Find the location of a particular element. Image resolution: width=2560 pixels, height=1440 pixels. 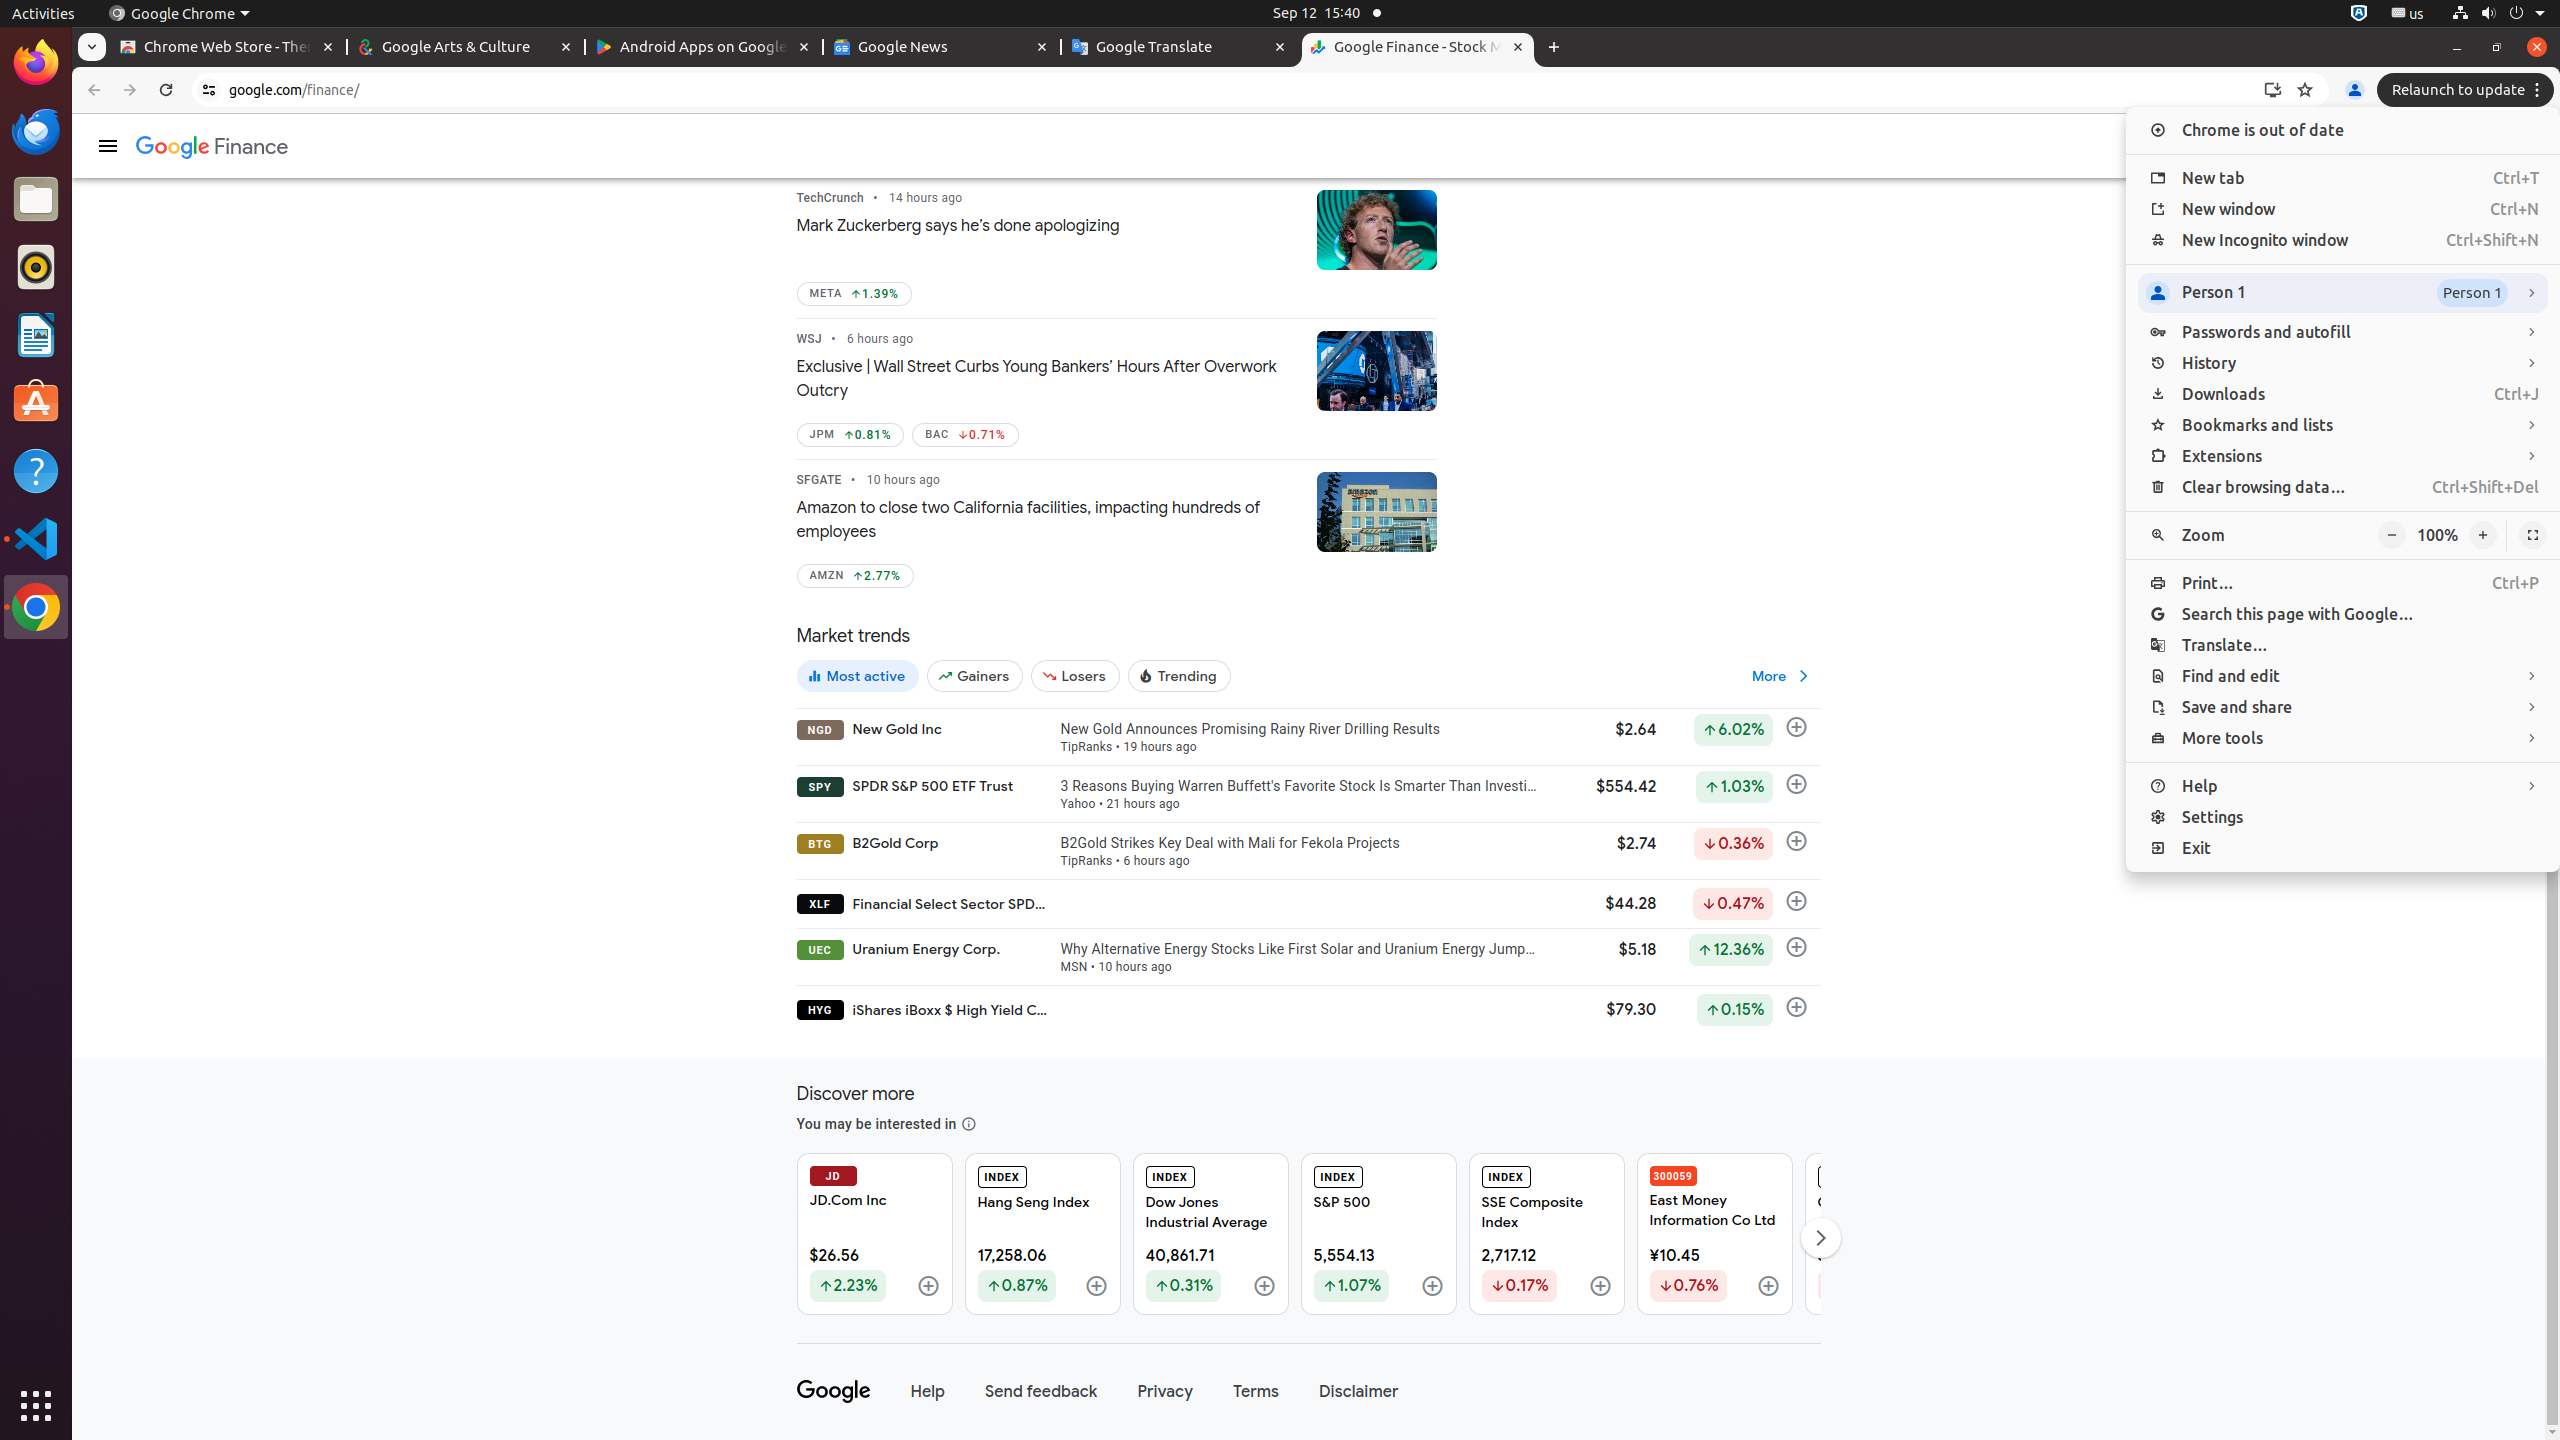

Google Chrome is located at coordinates (36, 607).